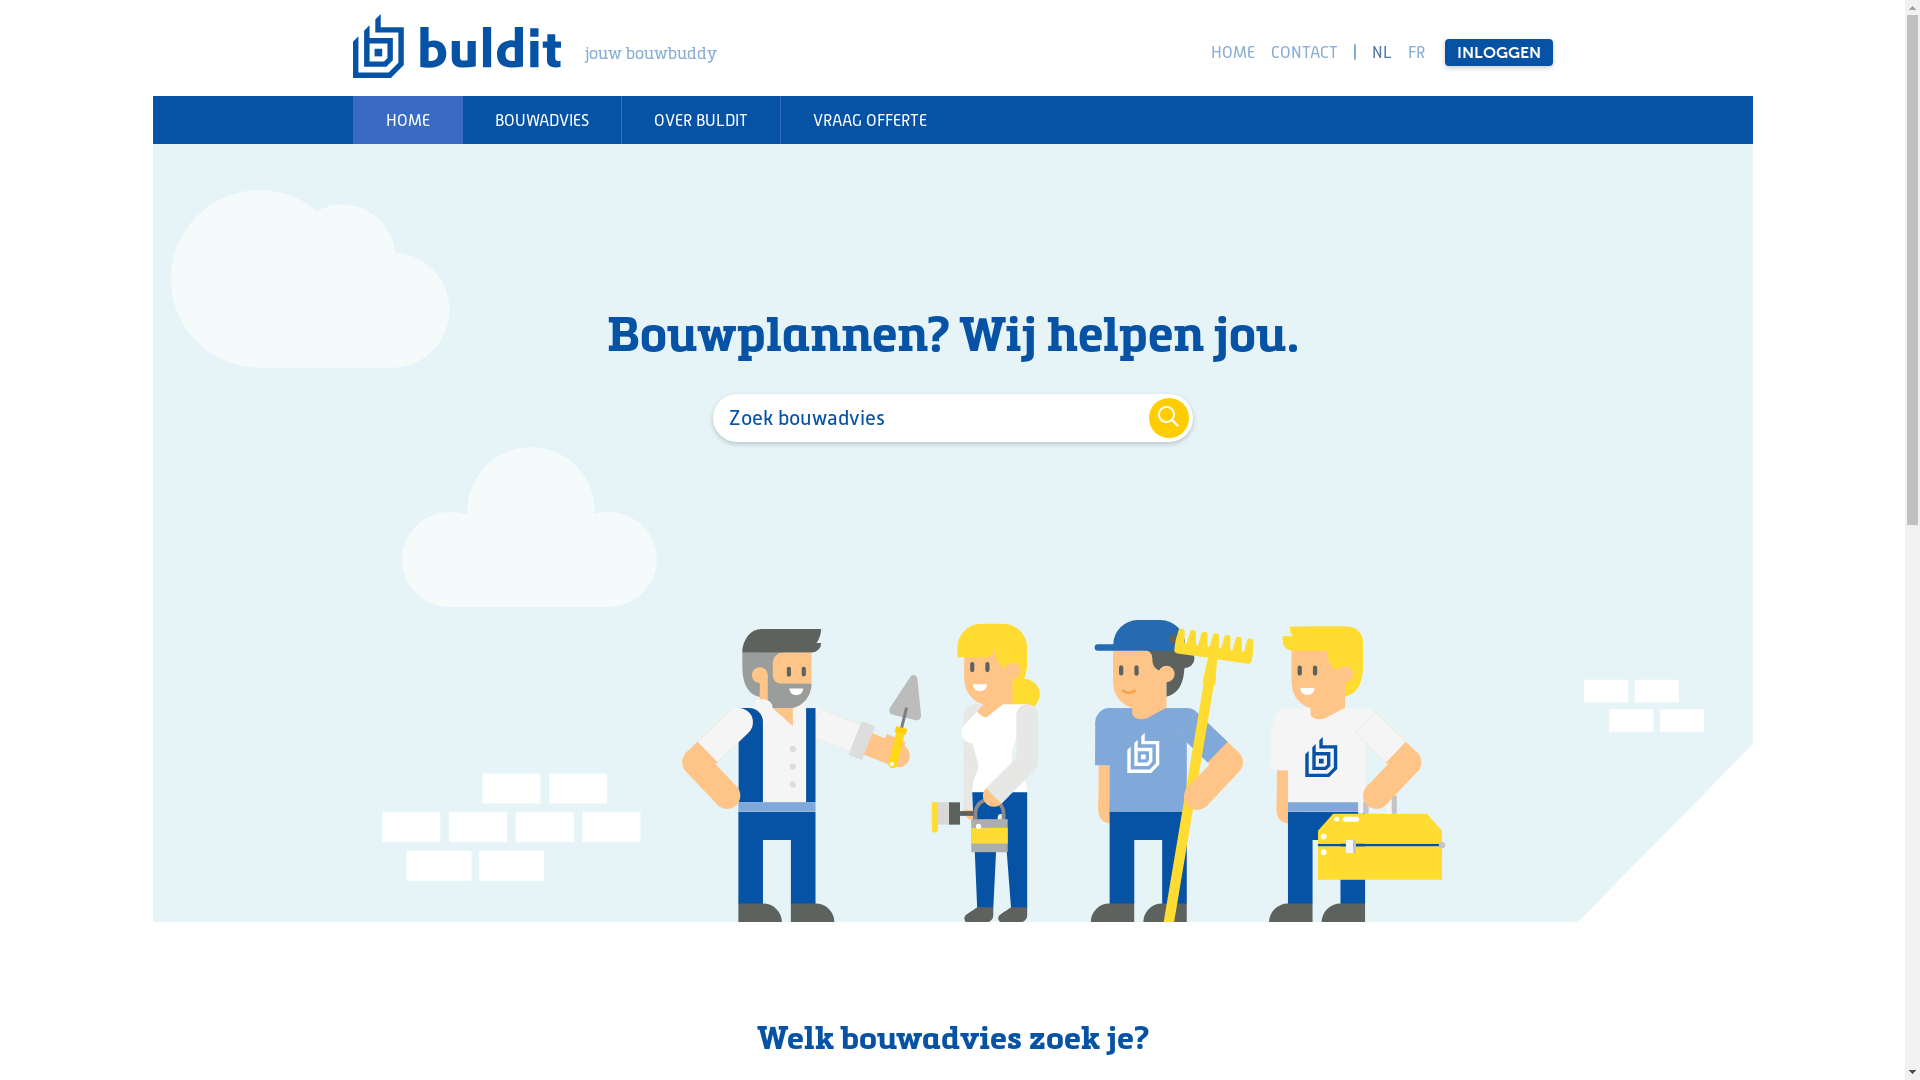 Image resolution: width=1920 pixels, height=1080 pixels. I want to click on CONTACT, so click(1304, 52).